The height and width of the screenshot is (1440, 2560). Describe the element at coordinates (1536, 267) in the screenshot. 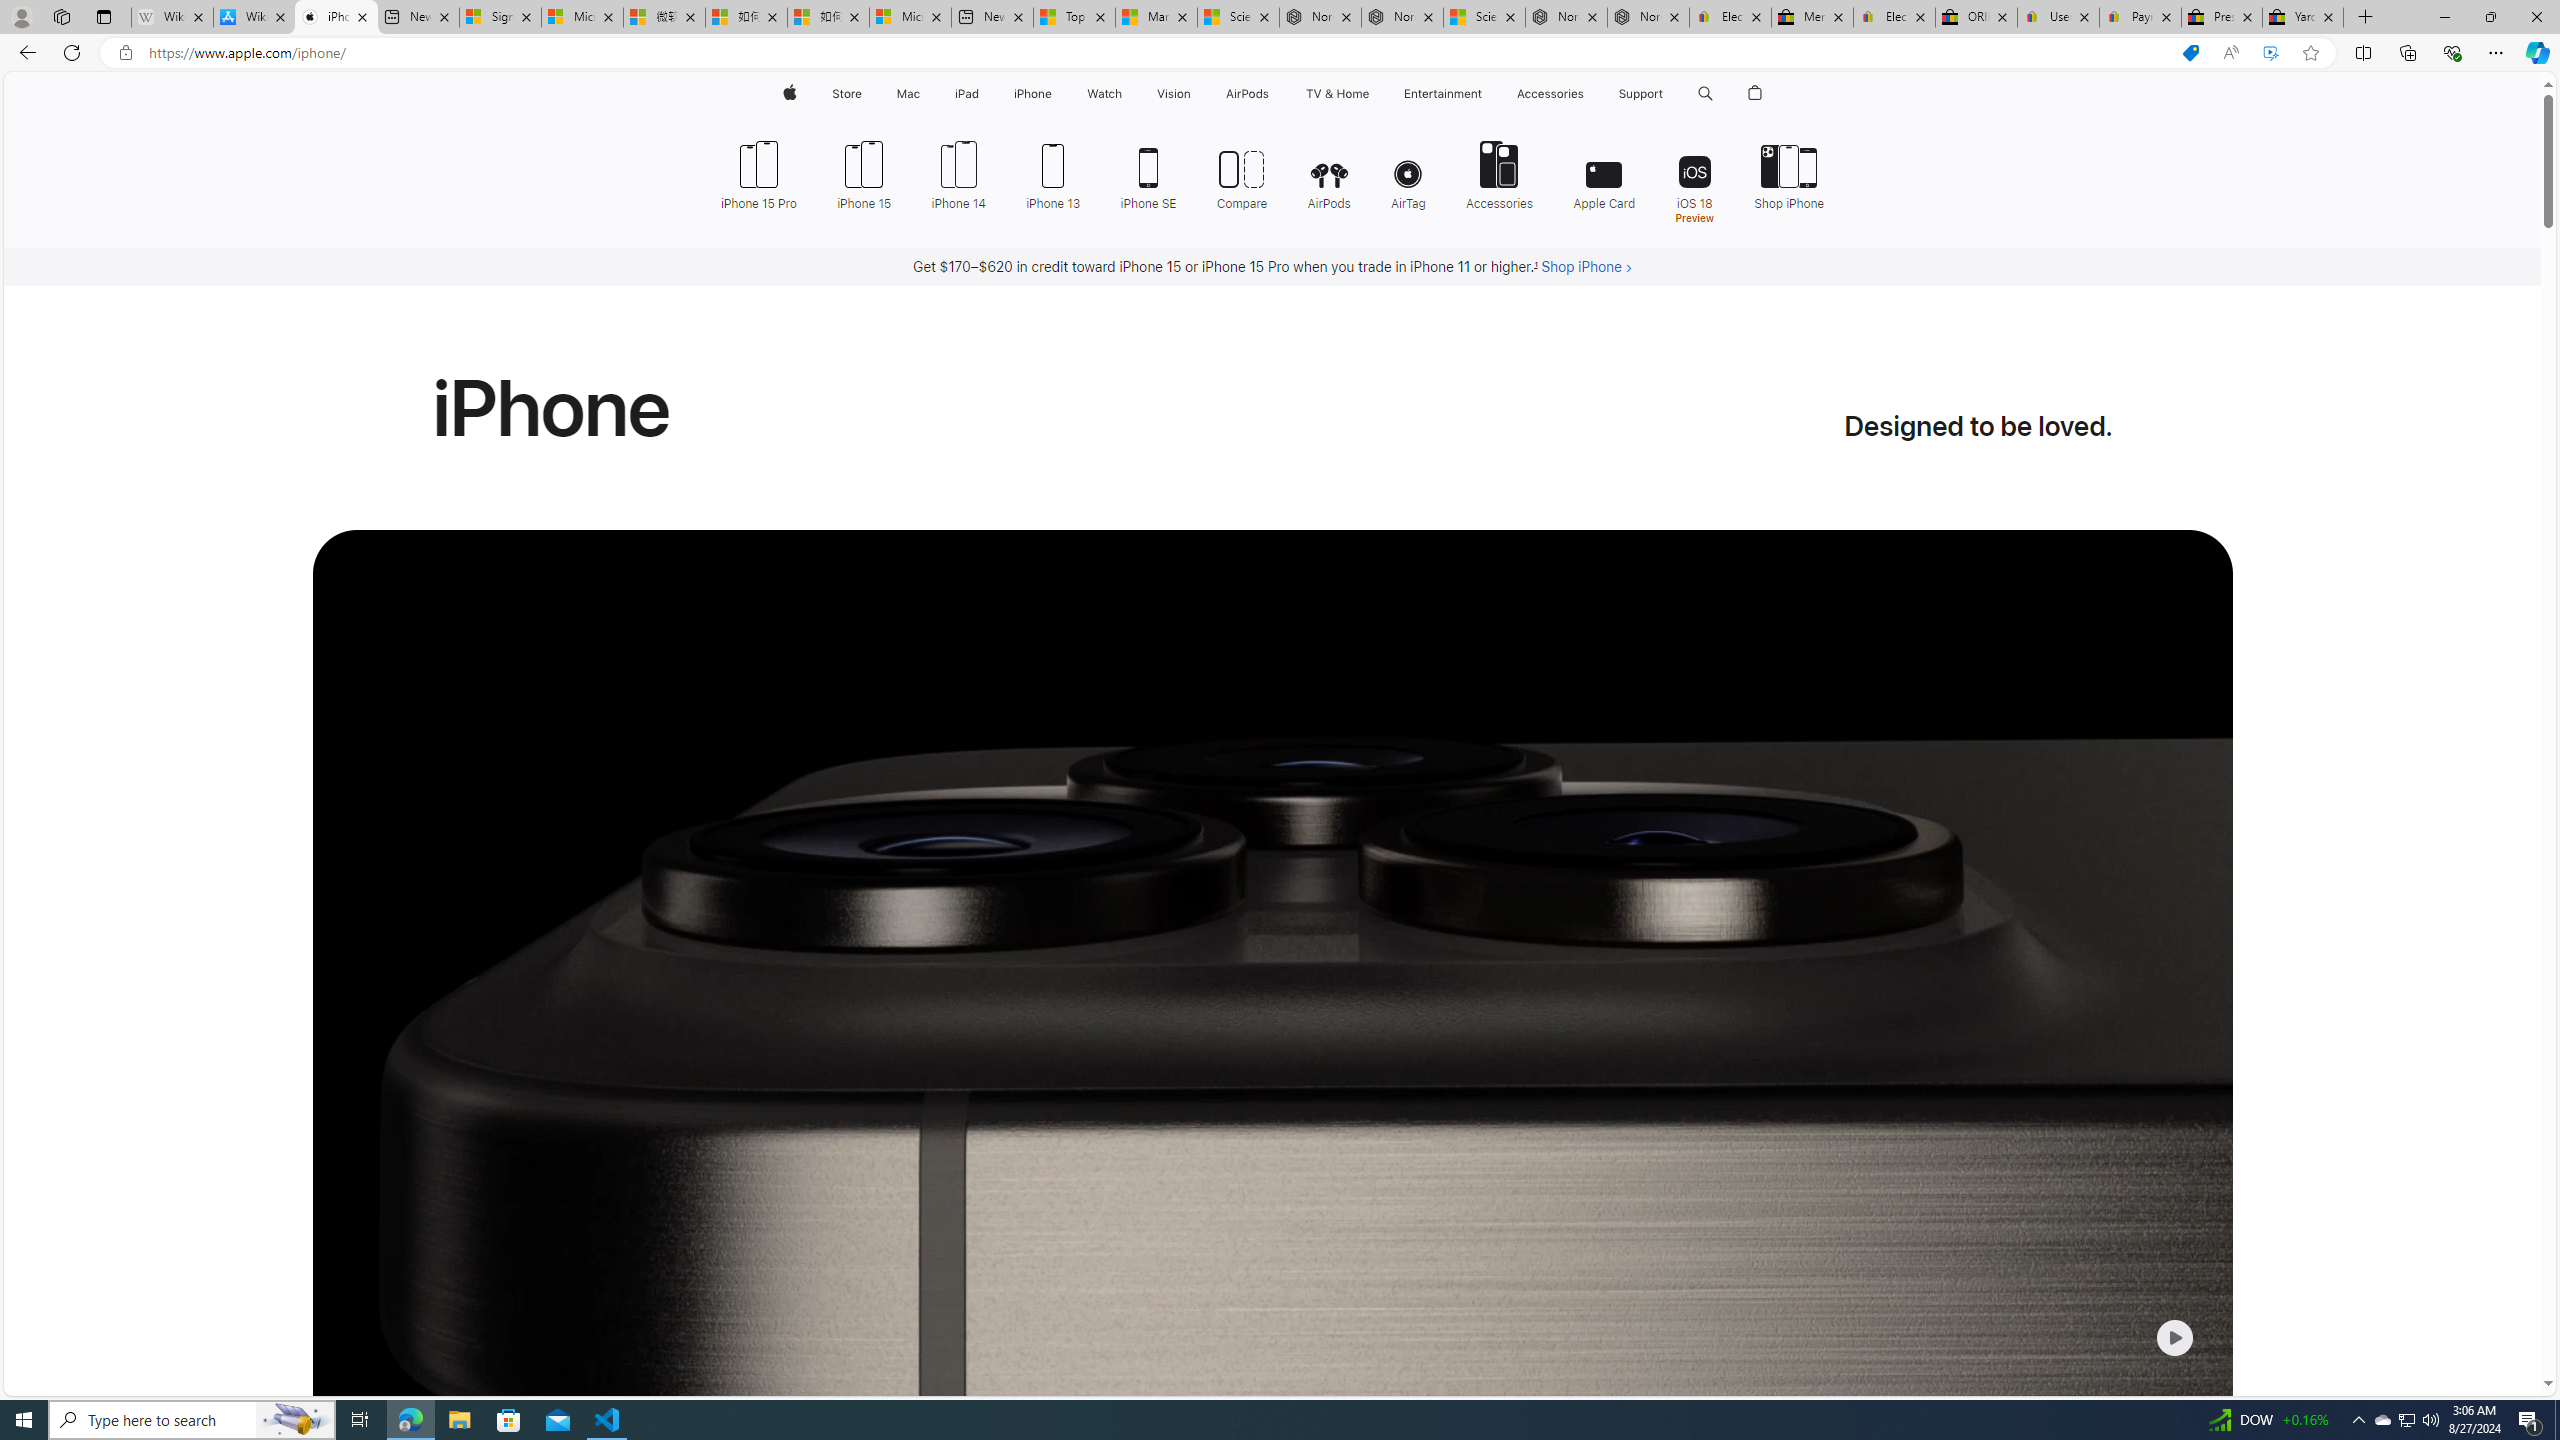

I see `Footnote 1` at that location.